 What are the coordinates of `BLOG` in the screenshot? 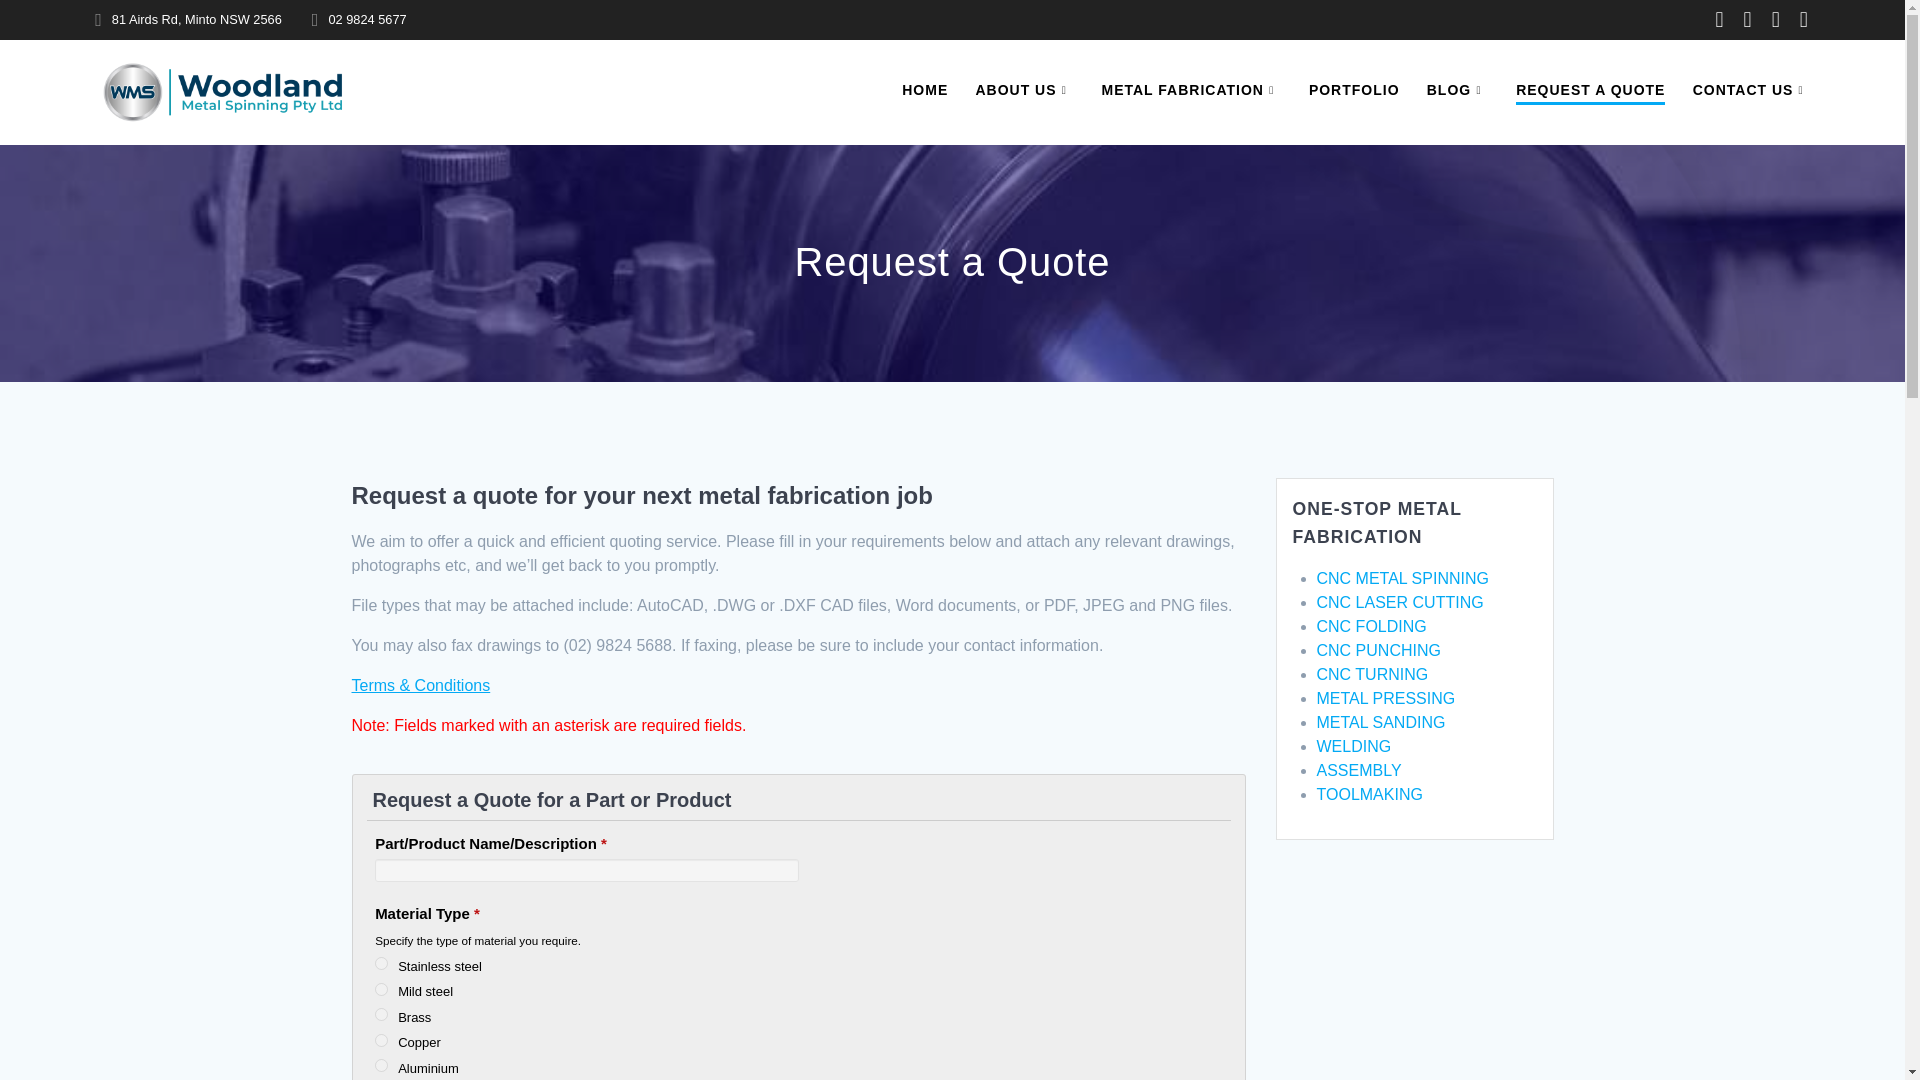 It's located at (1458, 90).